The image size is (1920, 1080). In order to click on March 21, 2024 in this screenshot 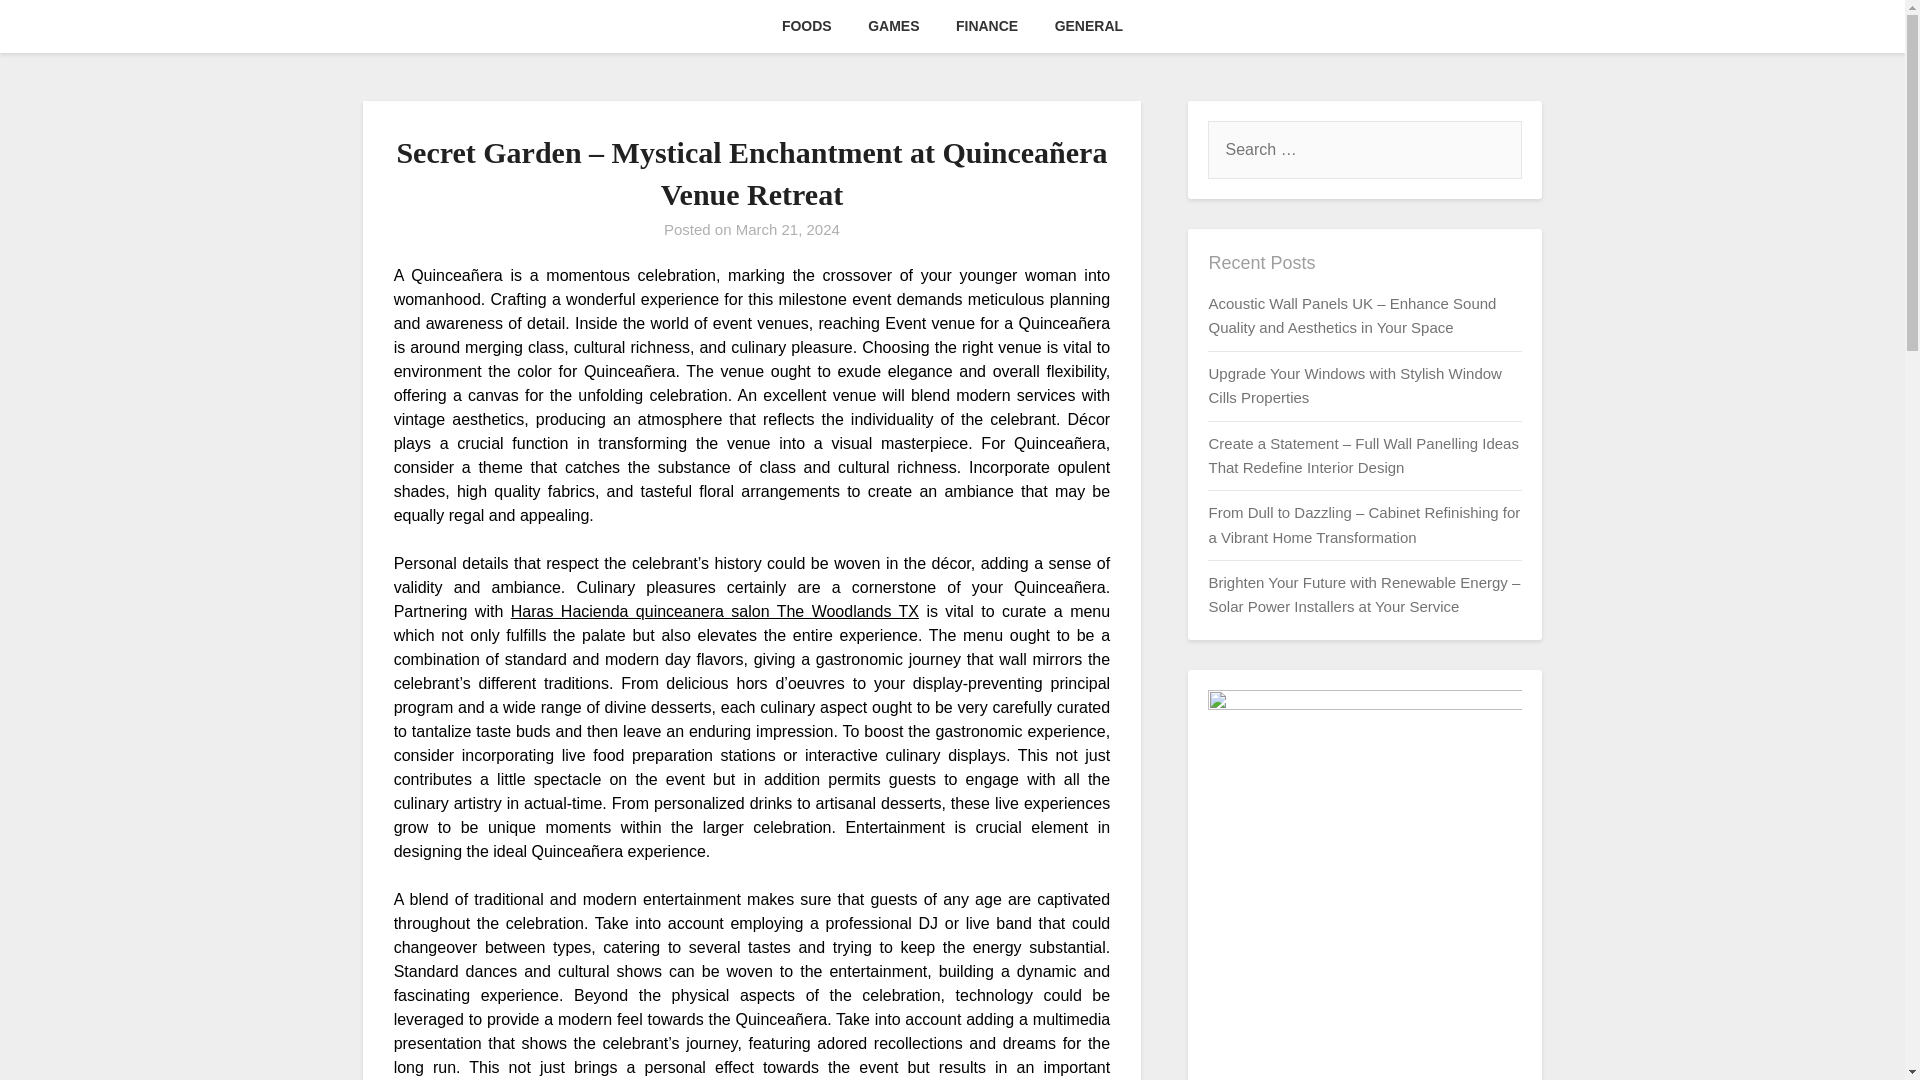, I will do `click(788, 229)`.